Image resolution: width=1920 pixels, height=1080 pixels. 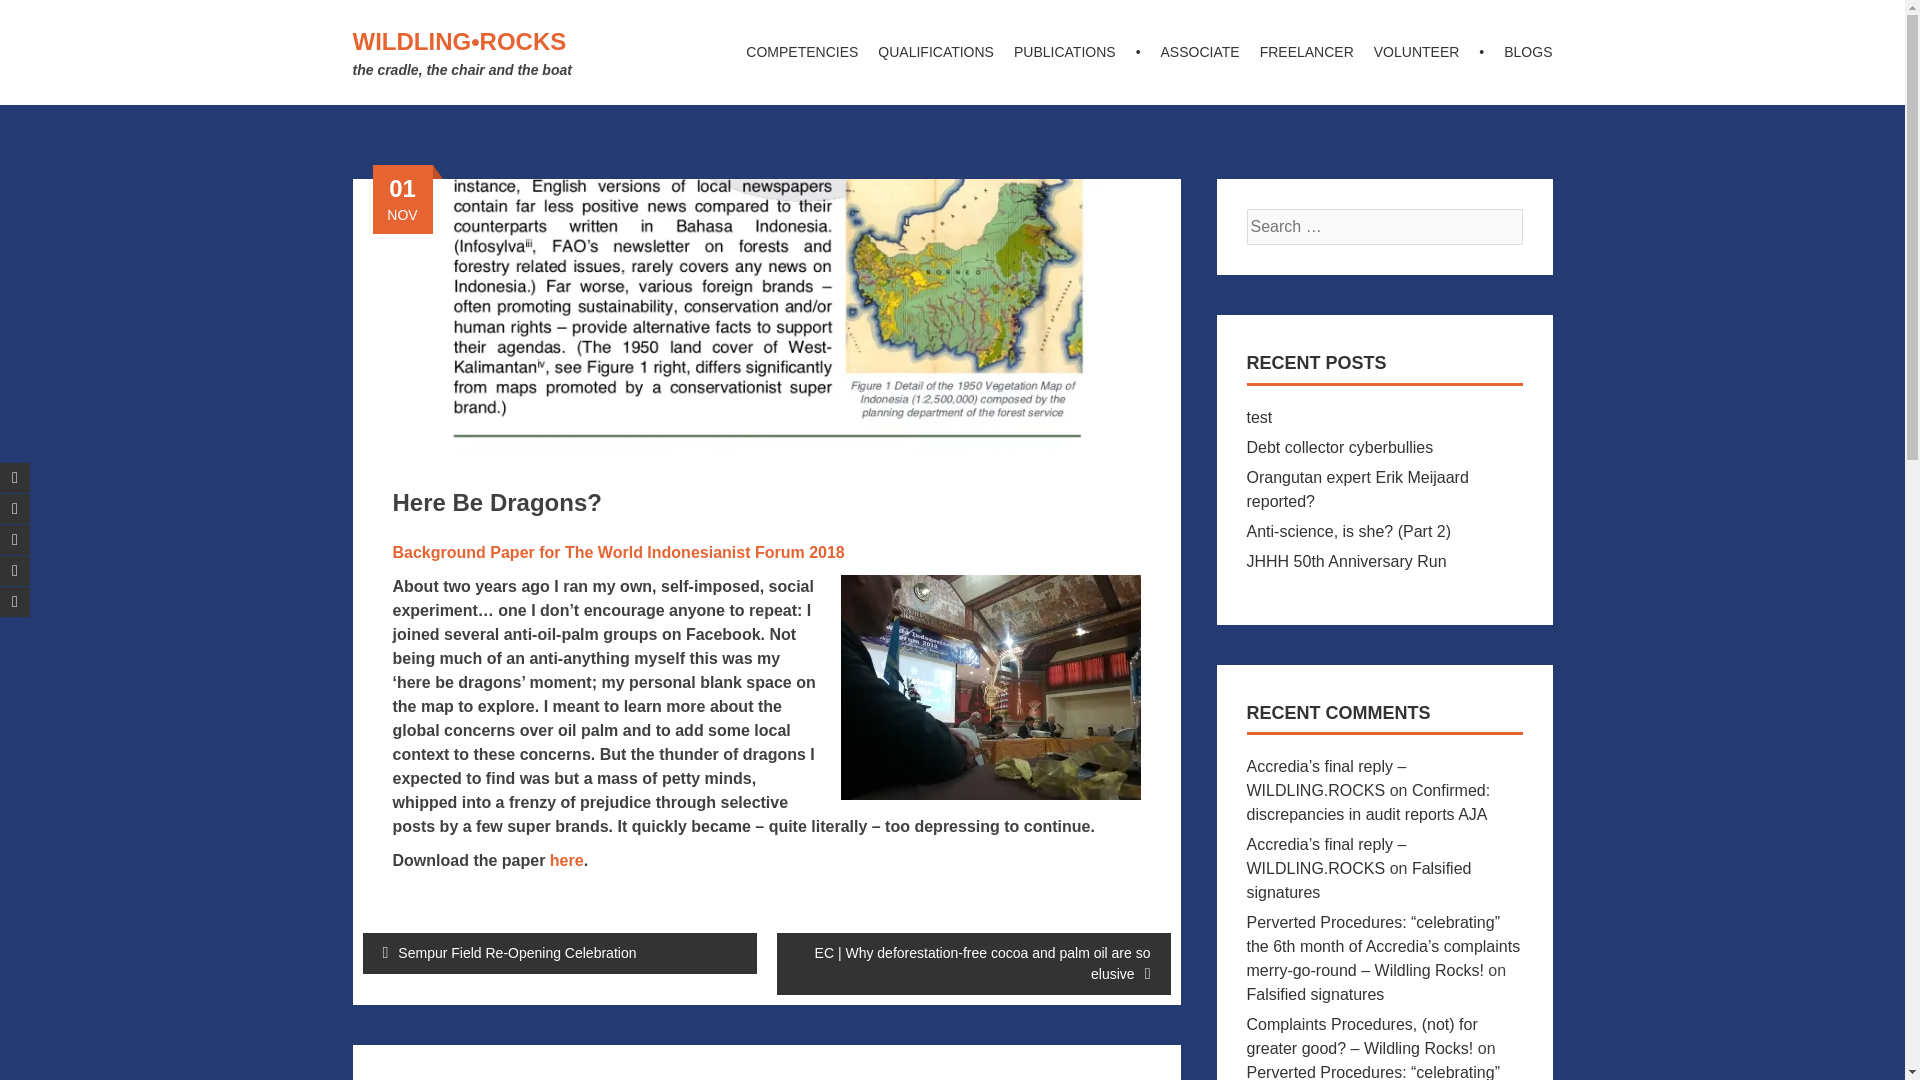 I want to click on Search, so click(x=45, y=18).